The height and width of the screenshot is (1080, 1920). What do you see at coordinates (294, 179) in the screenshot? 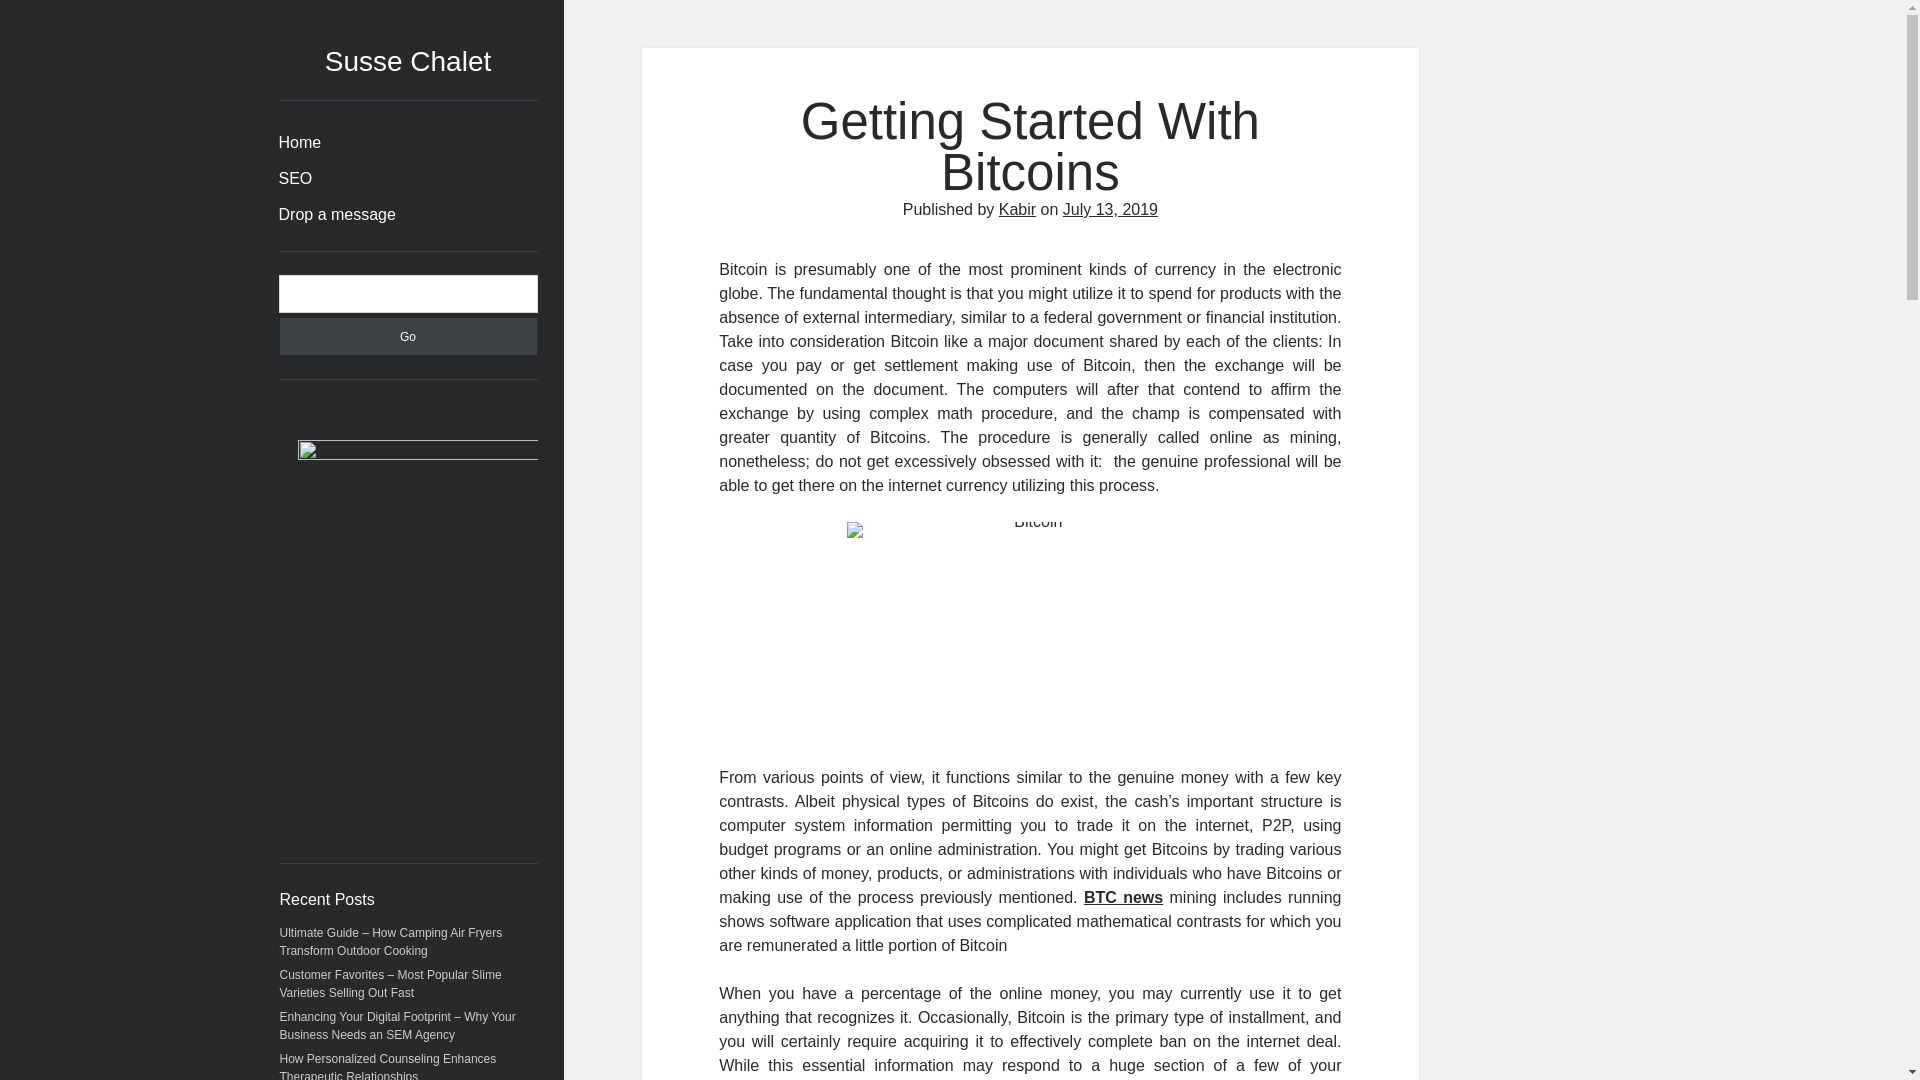
I see `SEO` at bounding box center [294, 179].